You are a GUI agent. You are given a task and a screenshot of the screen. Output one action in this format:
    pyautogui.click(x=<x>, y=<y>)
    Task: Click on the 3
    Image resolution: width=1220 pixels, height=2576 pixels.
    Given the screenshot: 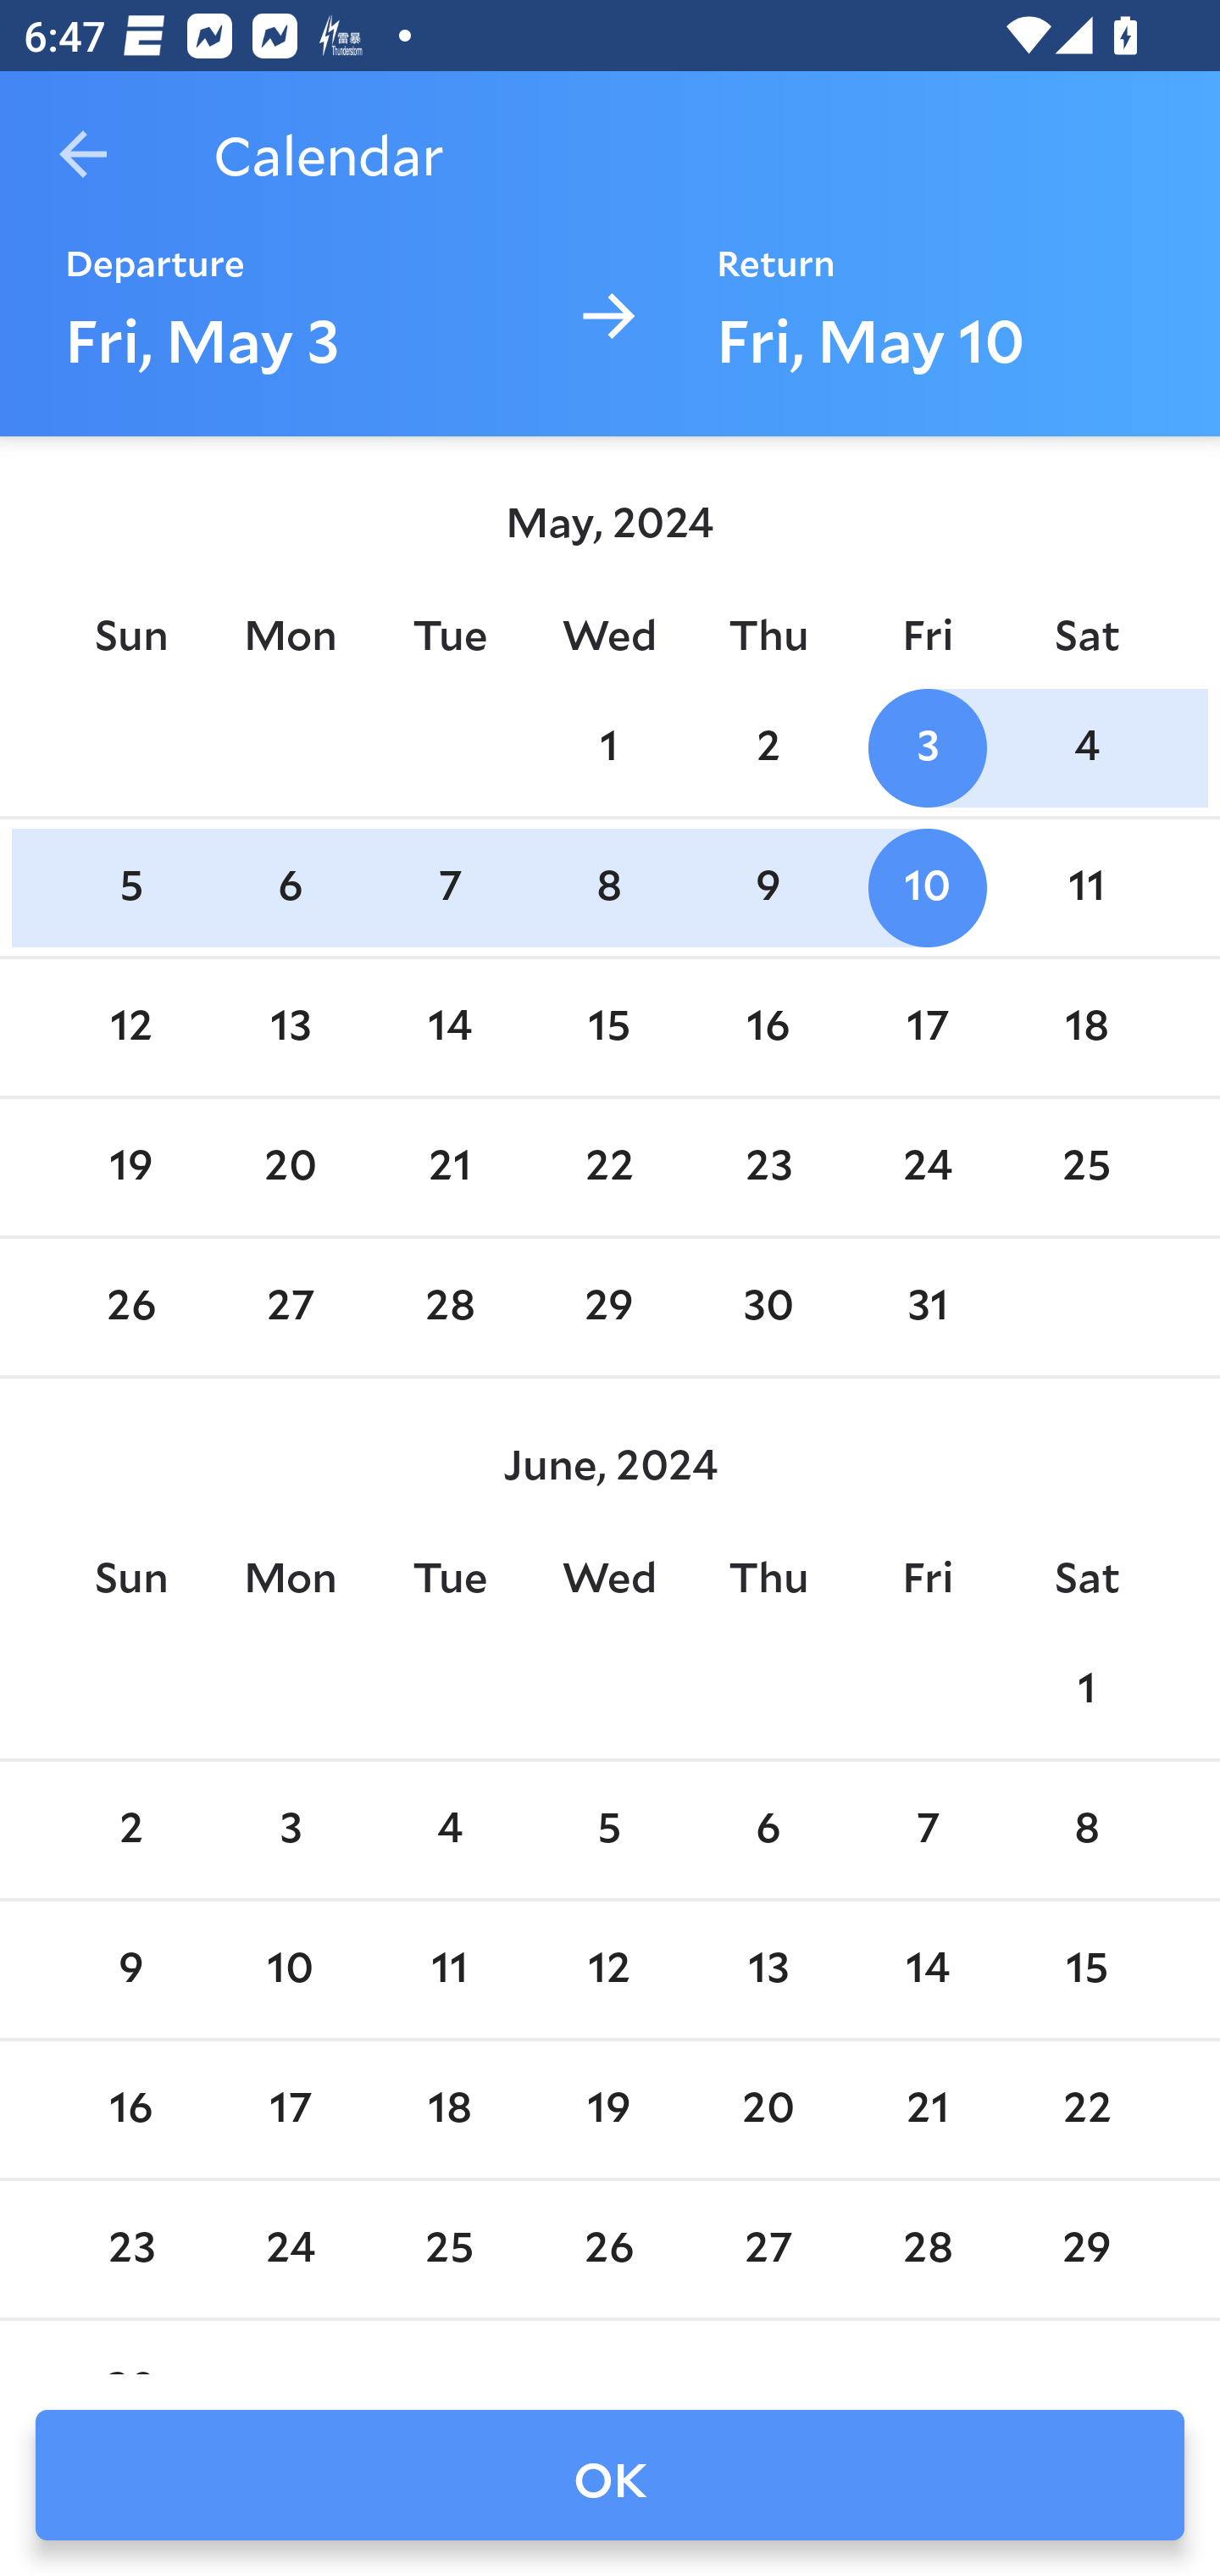 What is the action you would take?
    pyautogui.click(x=291, y=1831)
    